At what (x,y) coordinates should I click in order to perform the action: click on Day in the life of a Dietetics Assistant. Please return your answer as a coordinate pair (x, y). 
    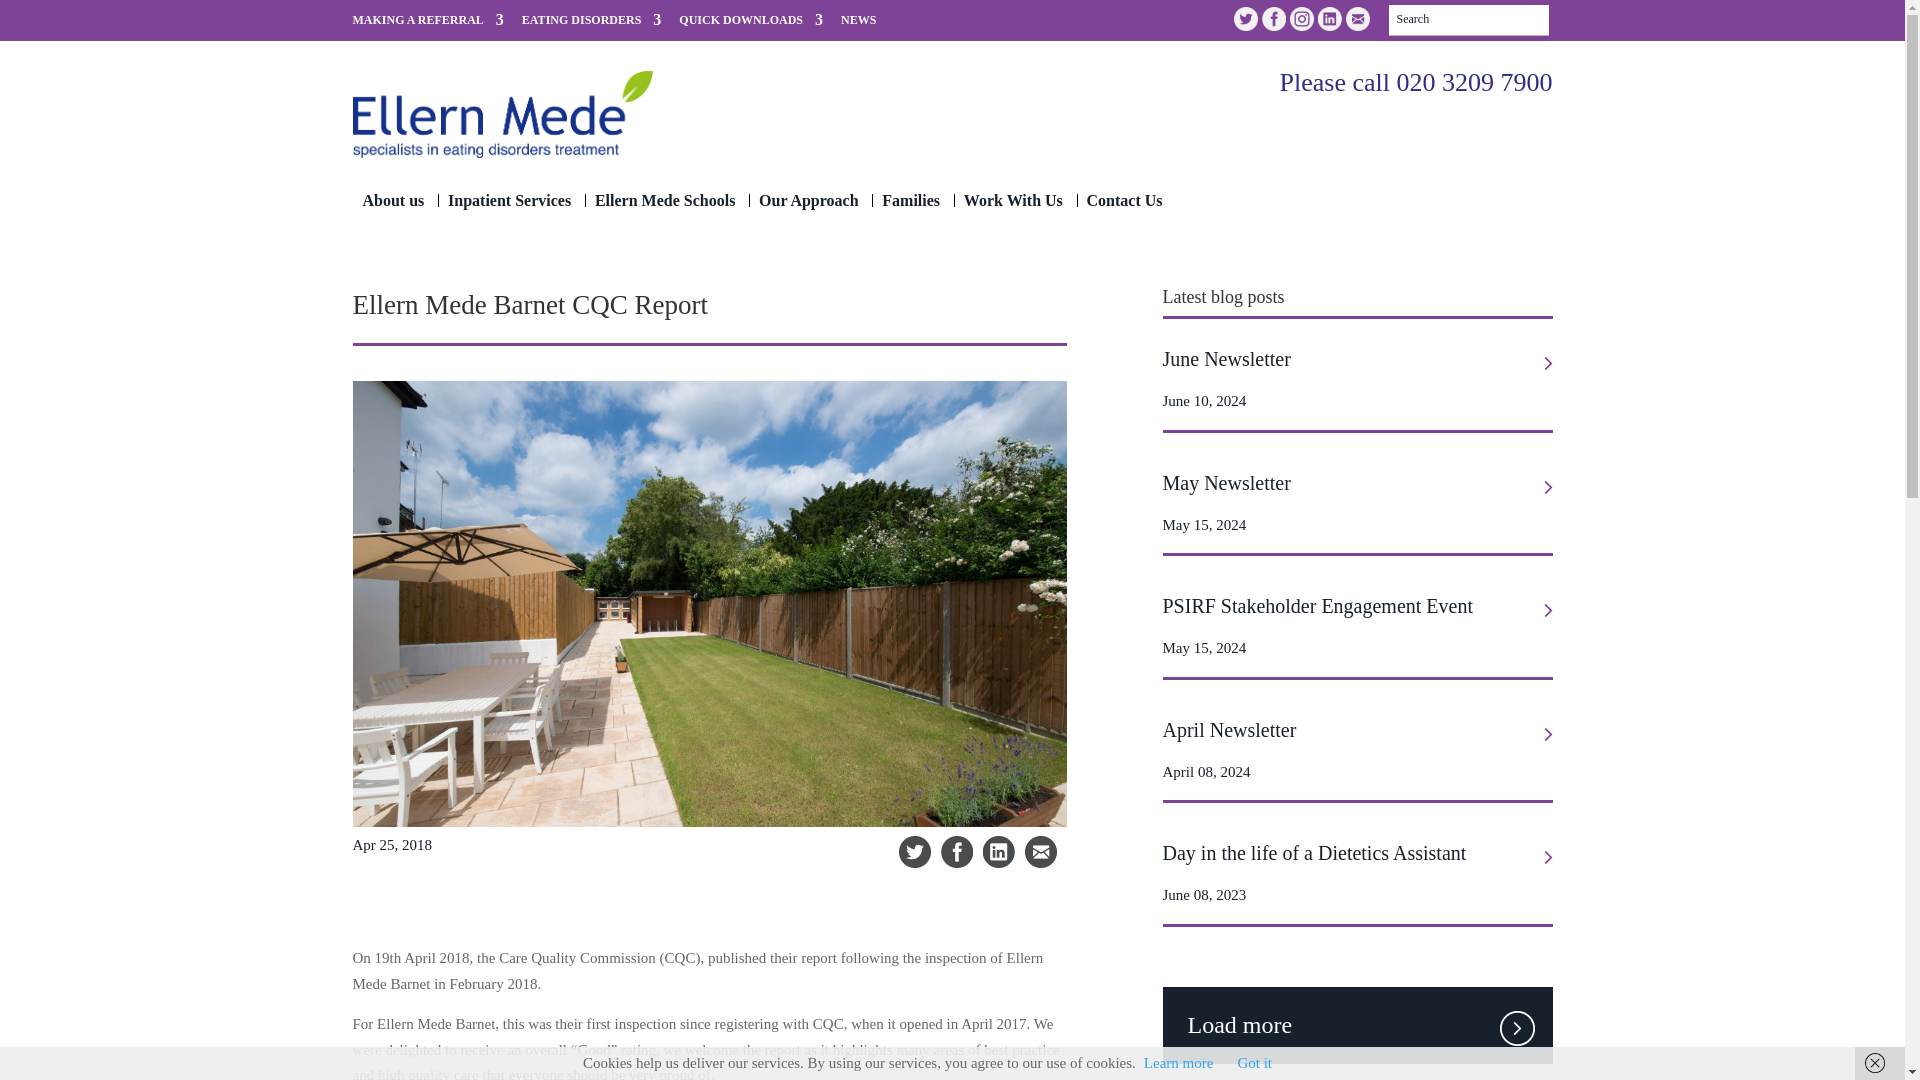
    Looking at the image, I should click on (1356, 852).